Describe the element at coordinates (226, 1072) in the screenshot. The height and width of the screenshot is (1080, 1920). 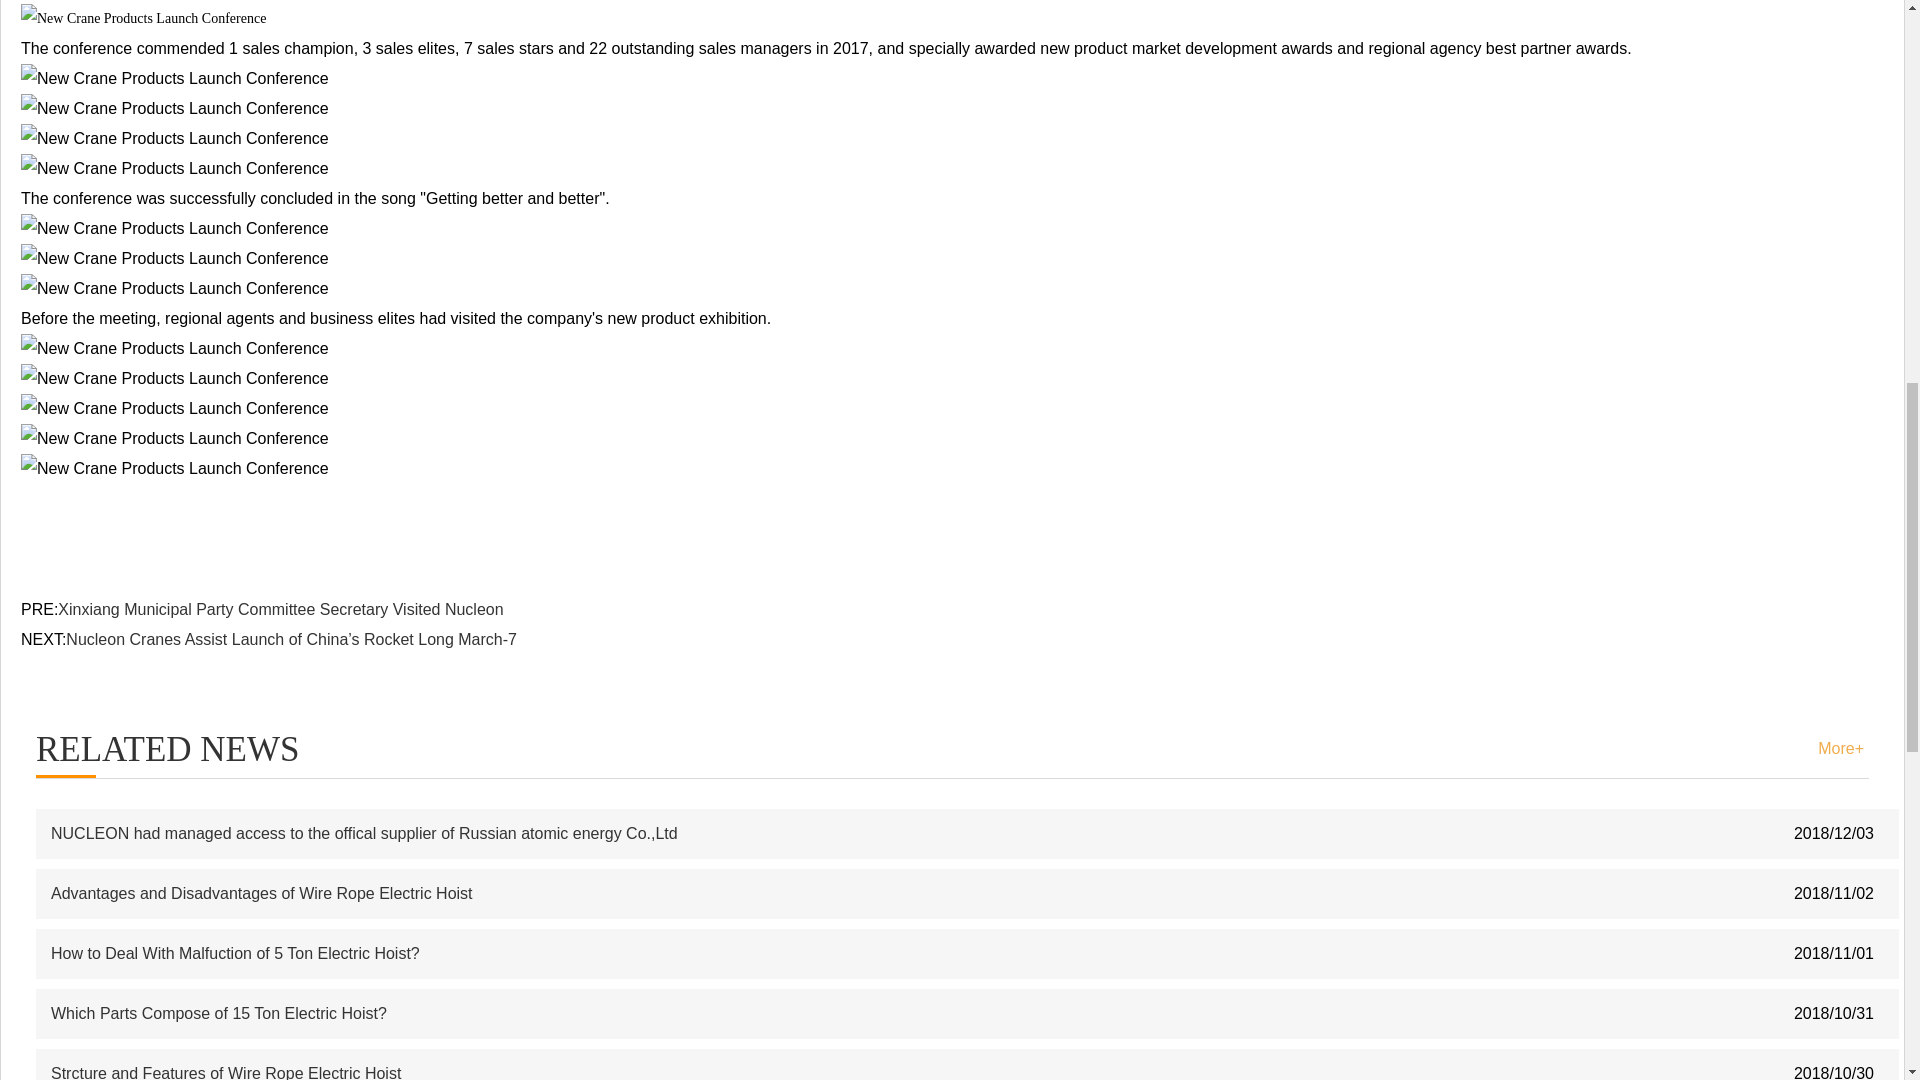
I see `Strcture and Features of Wire Rope Electric Hoist` at that location.